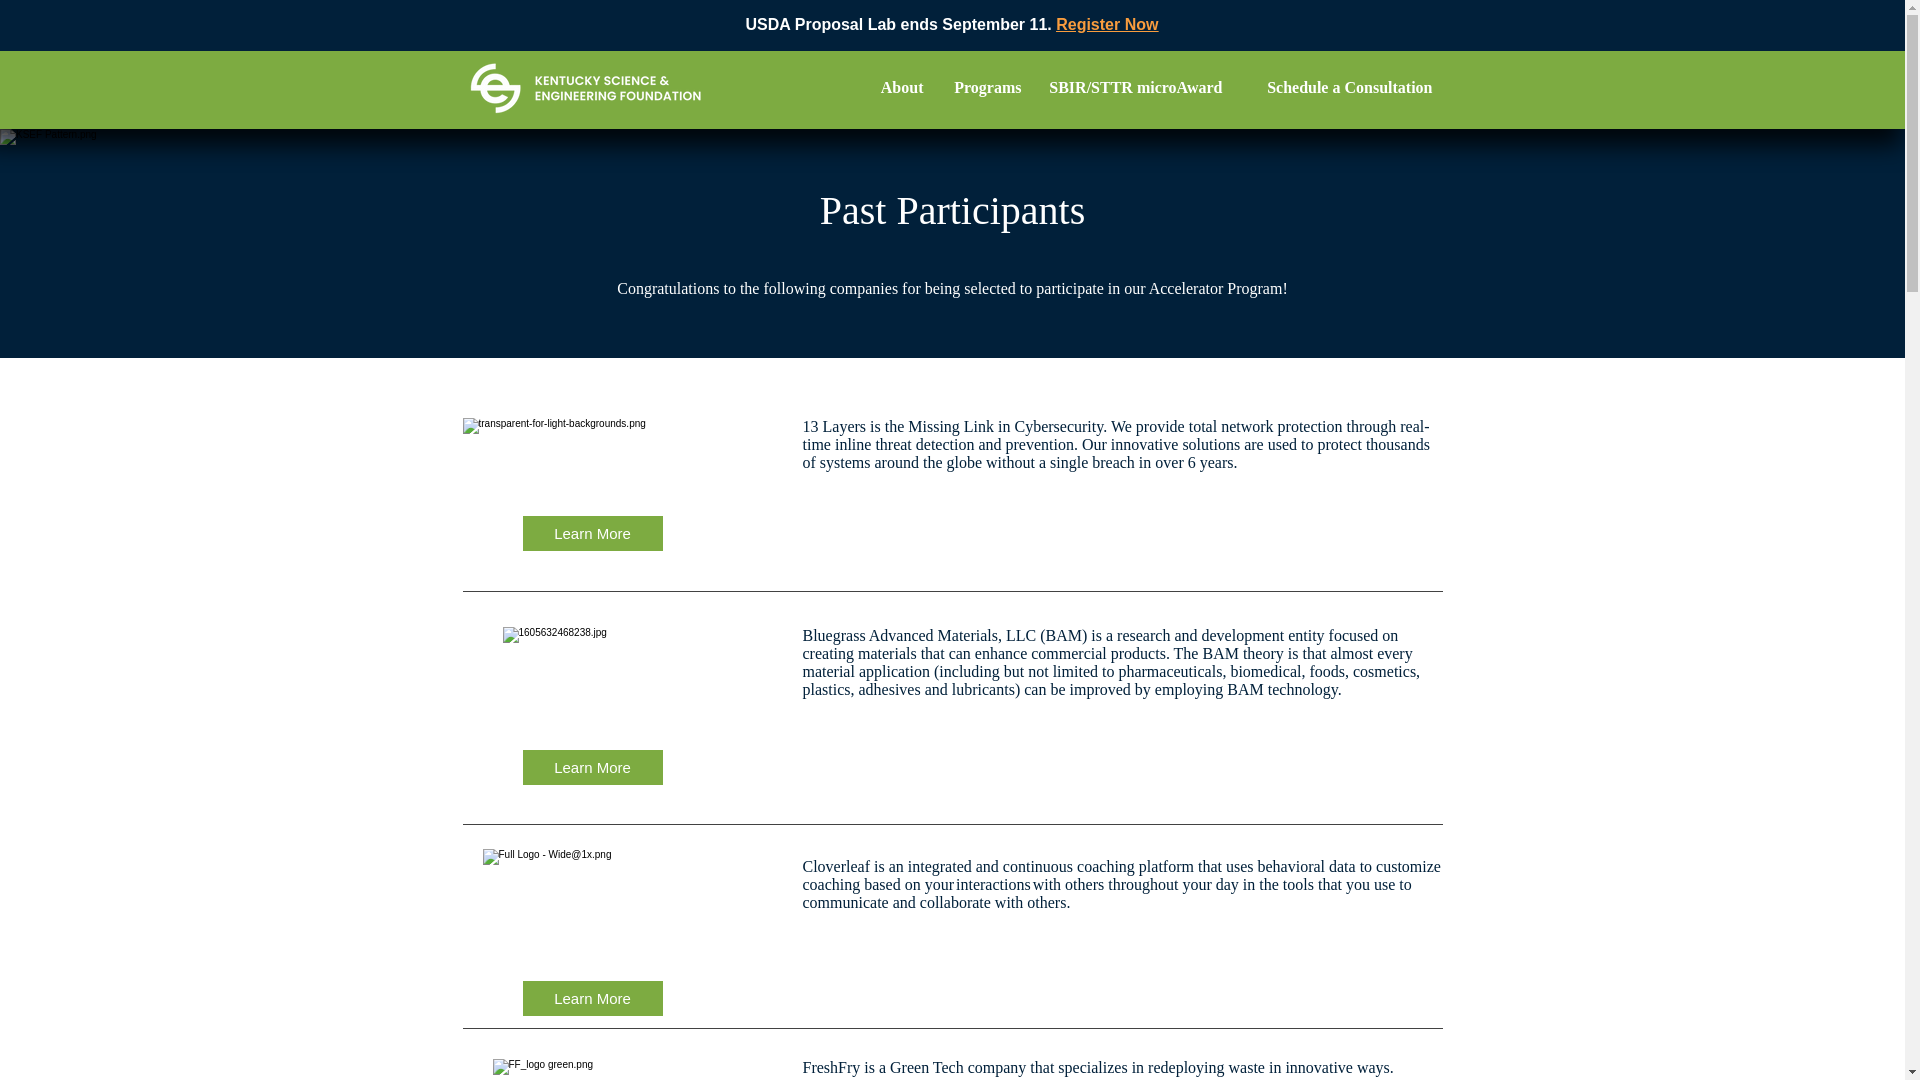 This screenshot has width=1920, height=1080. Describe the element at coordinates (592, 533) in the screenshot. I see `Learn More` at that location.